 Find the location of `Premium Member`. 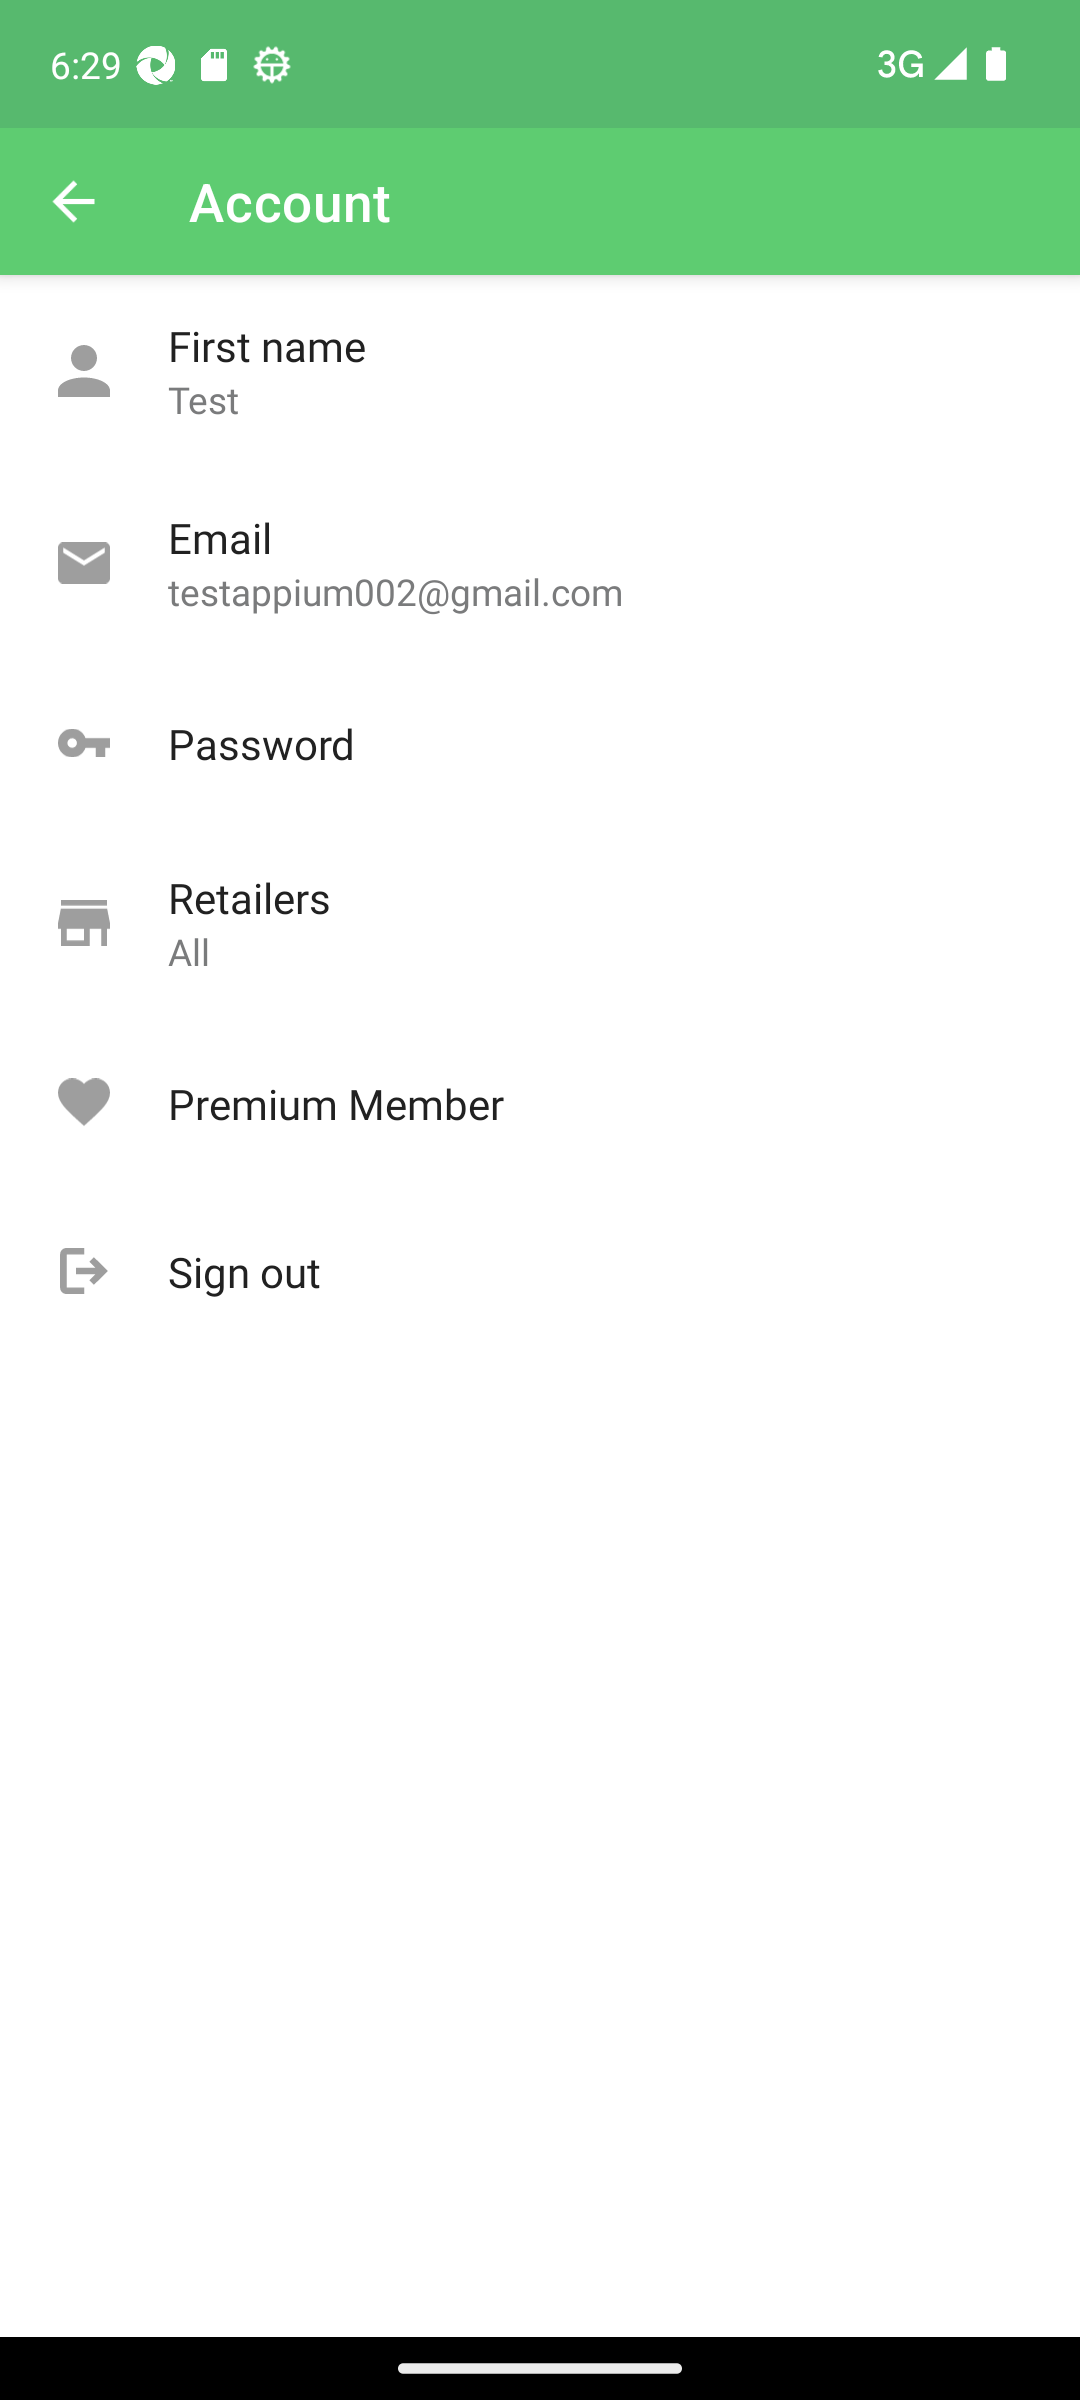

Premium Member is located at coordinates (540, 1104).